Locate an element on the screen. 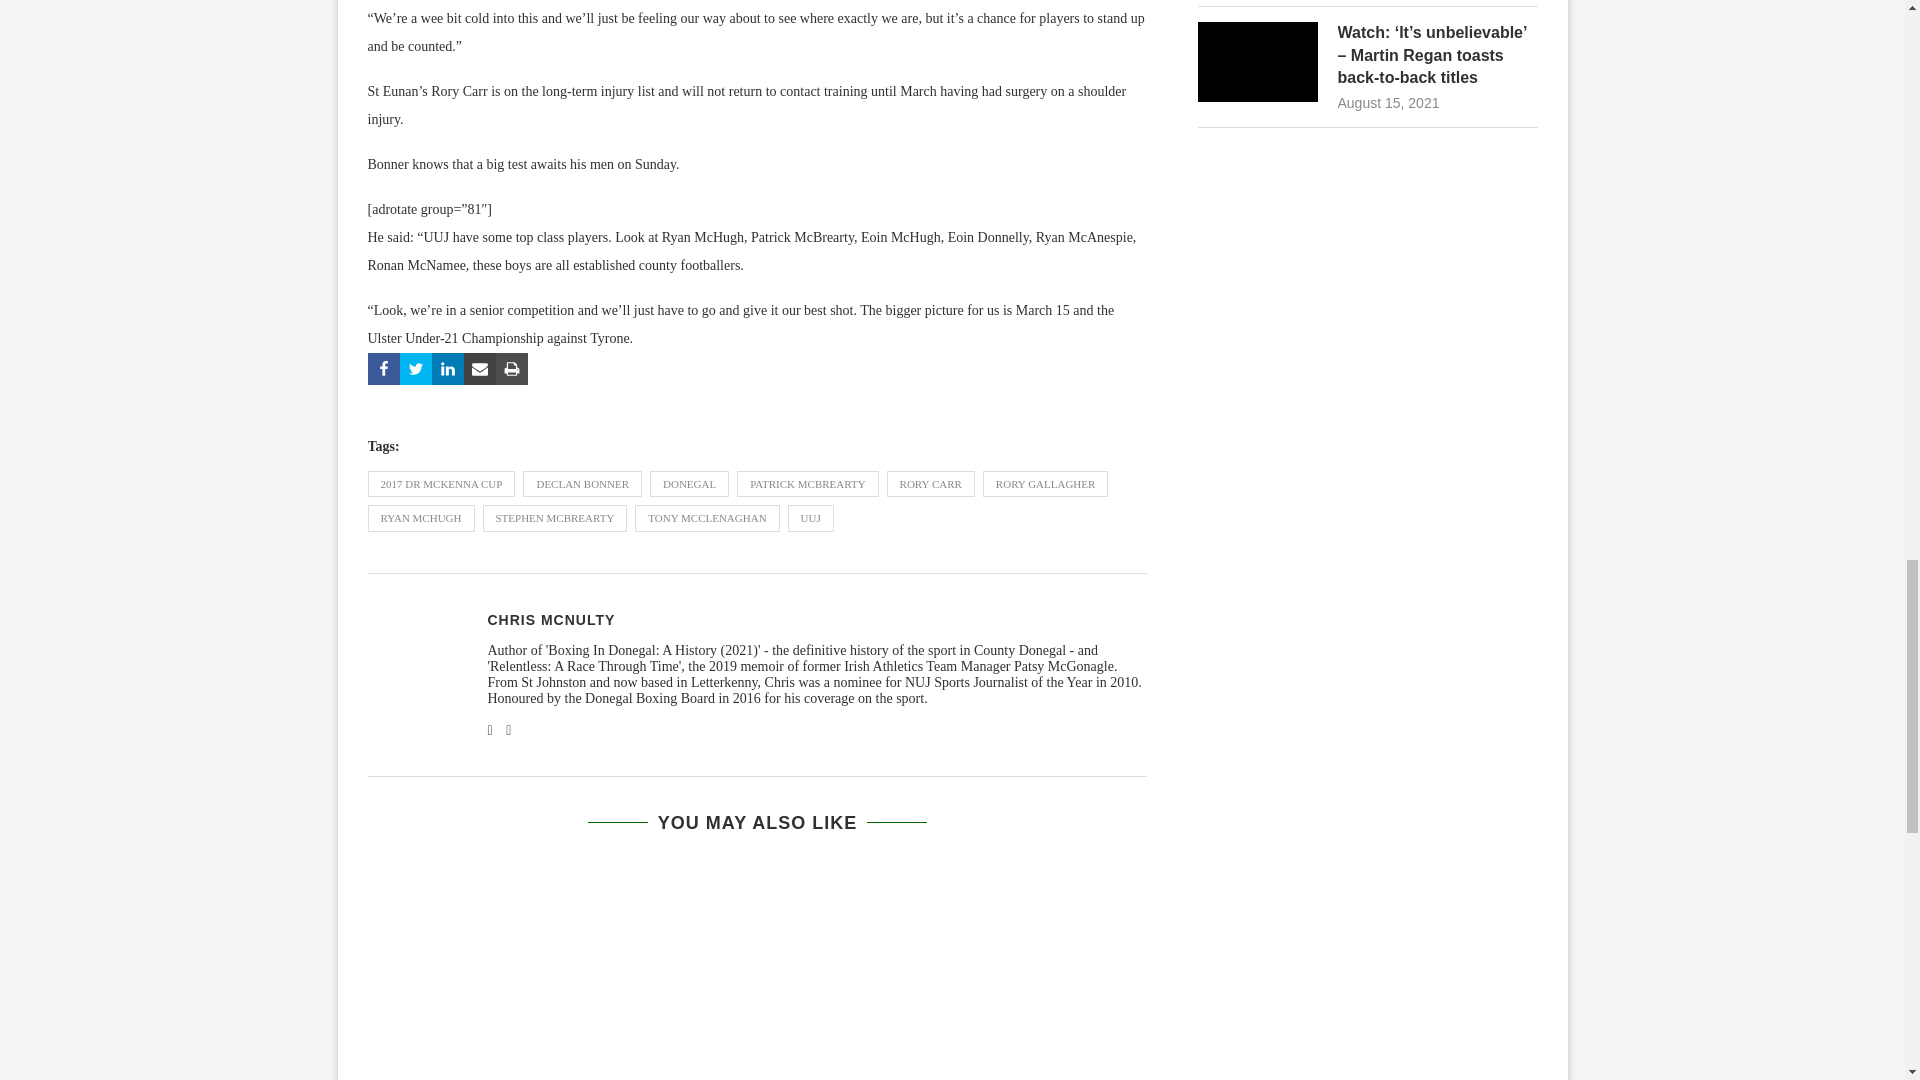 This screenshot has height=1080, width=1920. Share on Twitter is located at coordinates (416, 368).